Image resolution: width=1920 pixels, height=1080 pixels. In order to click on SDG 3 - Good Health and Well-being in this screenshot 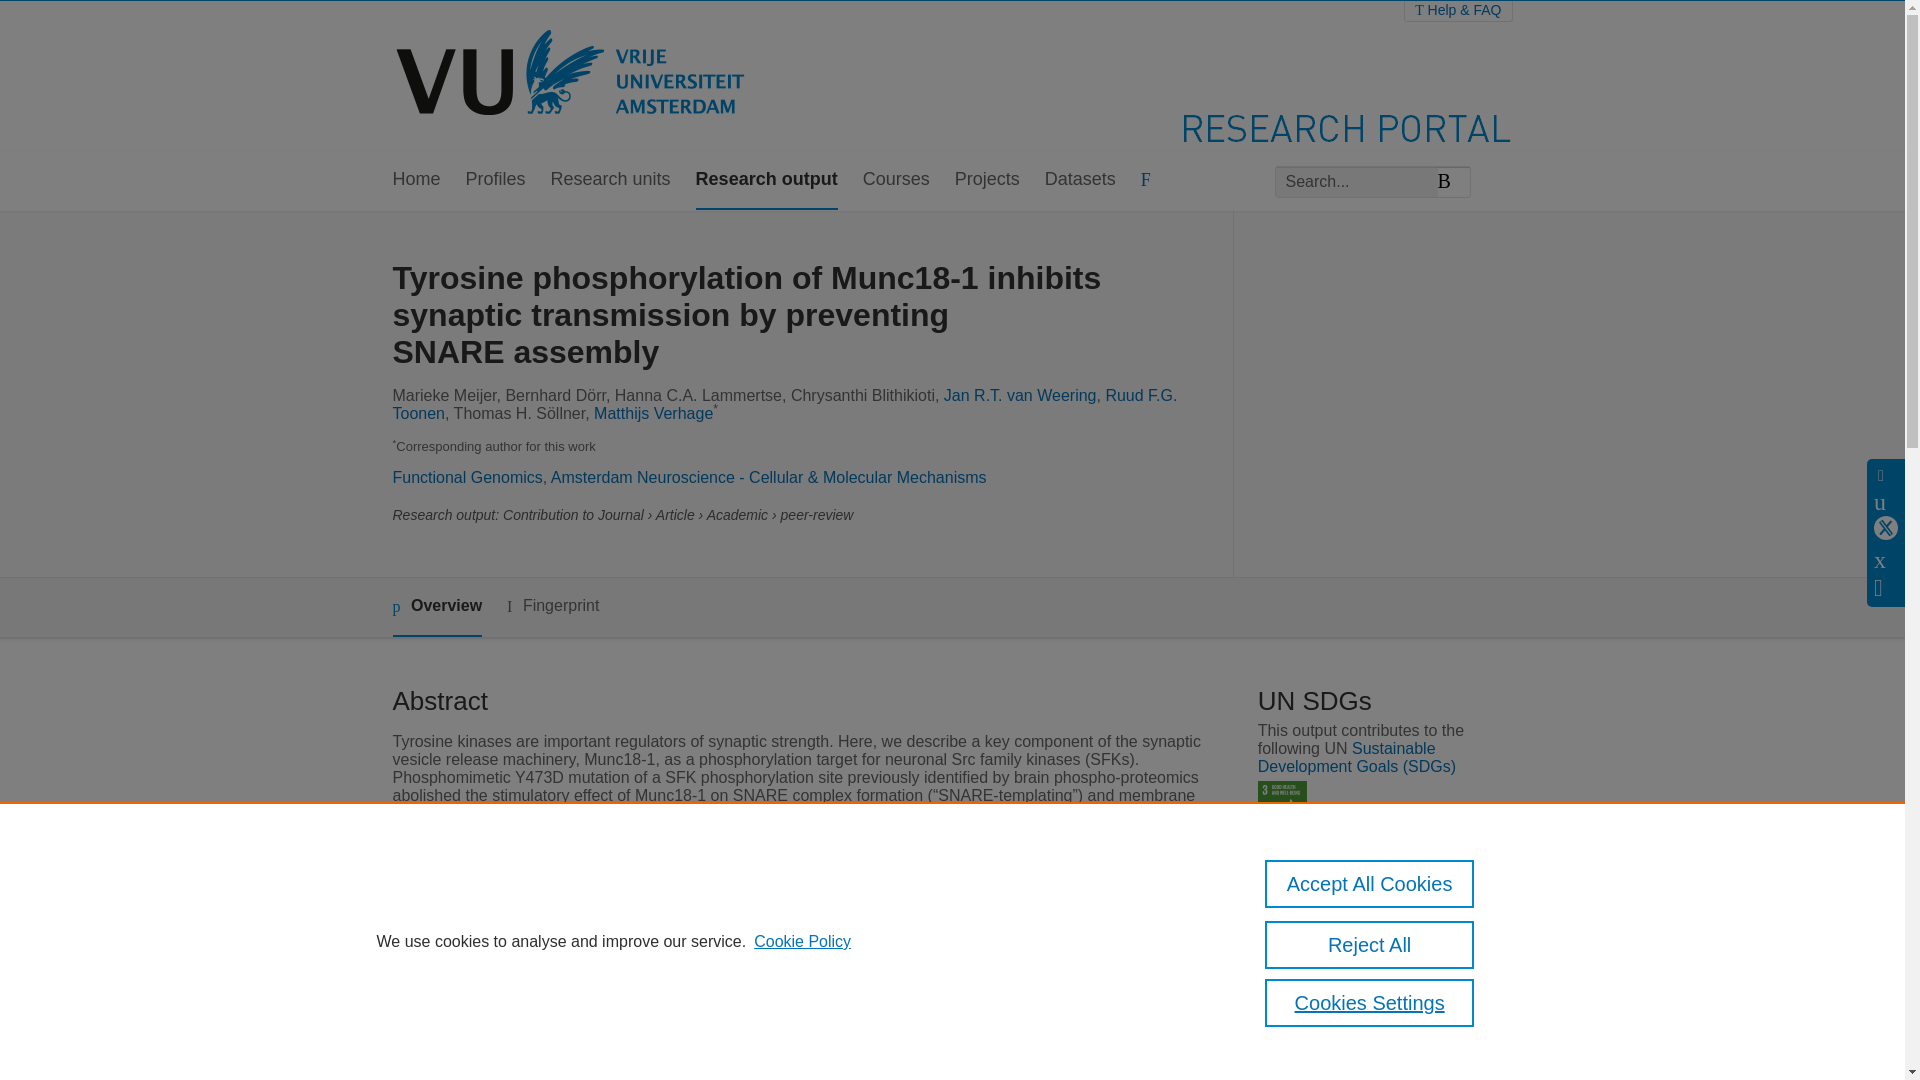, I will do `click(1282, 805)`.